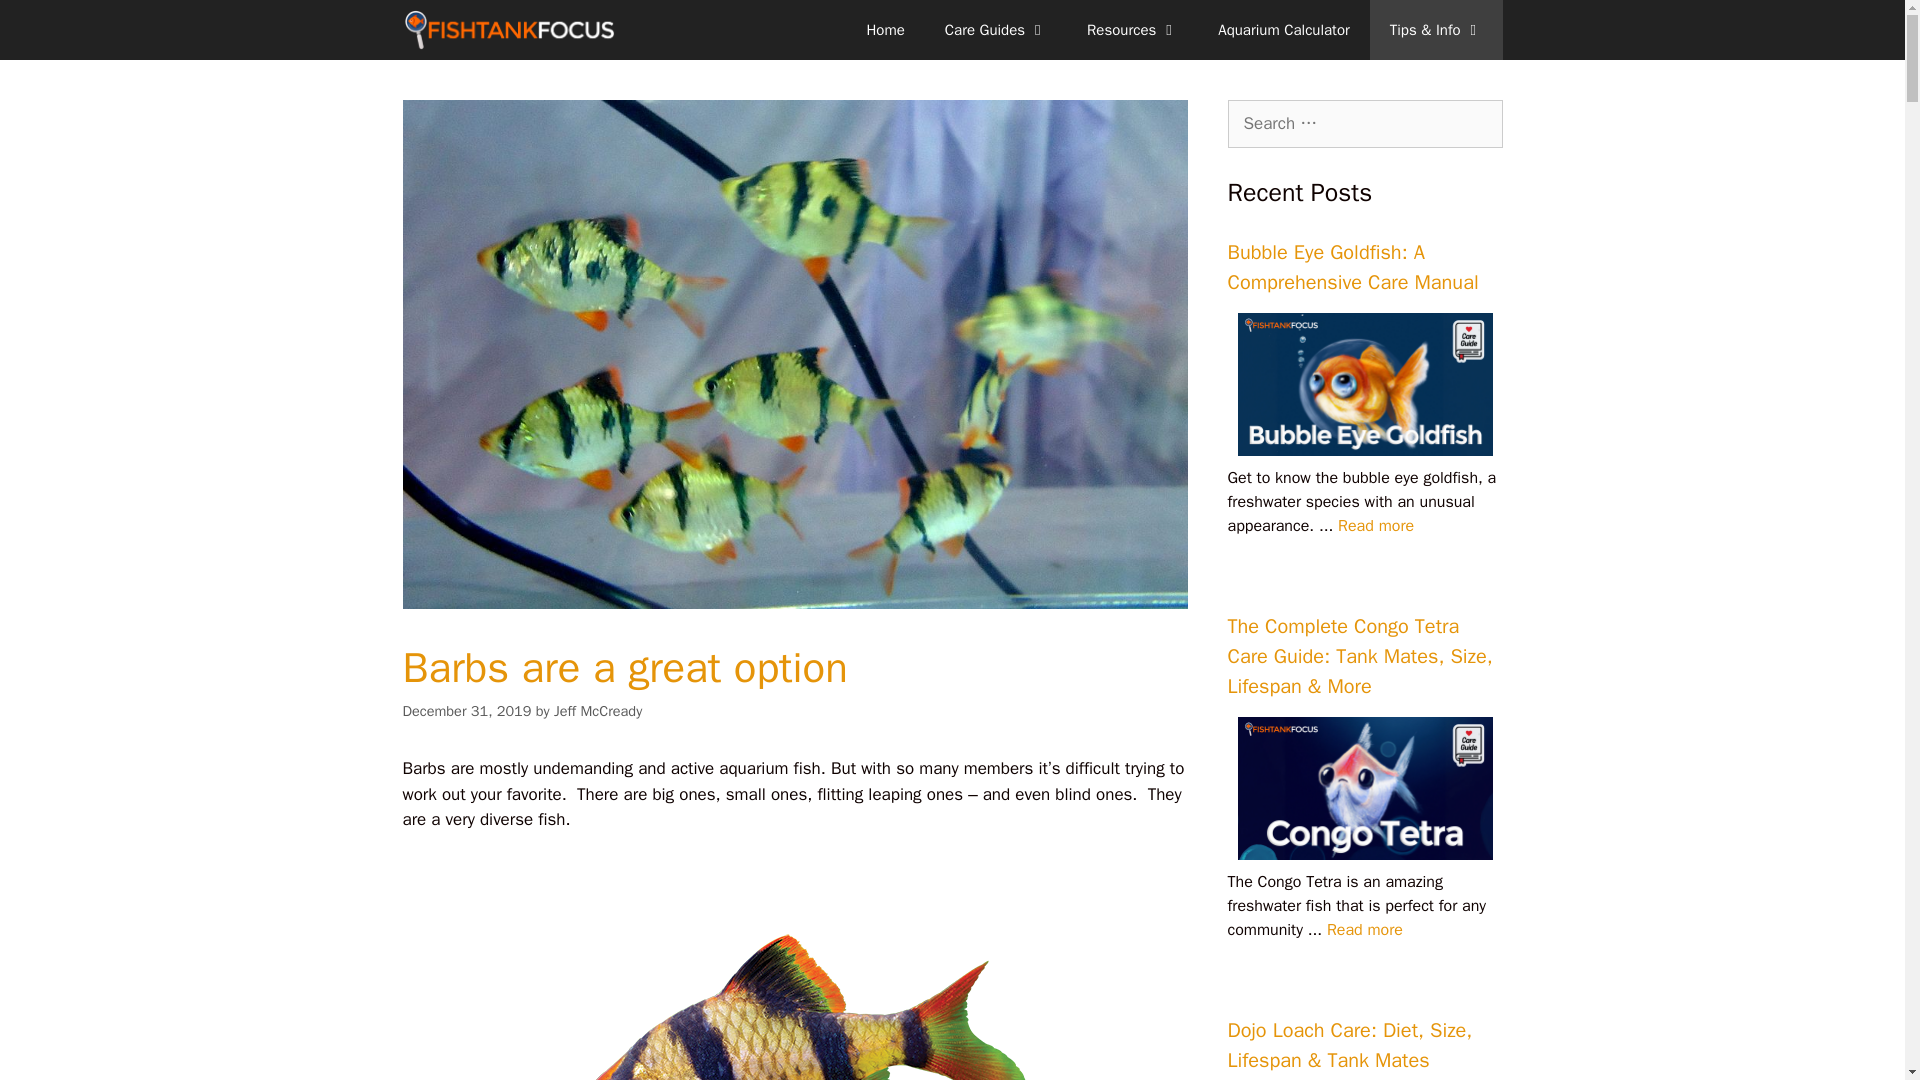 This screenshot has width=1920, height=1080. What do you see at coordinates (1366, 124) in the screenshot?
I see `Search for:` at bounding box center [1366, 124].